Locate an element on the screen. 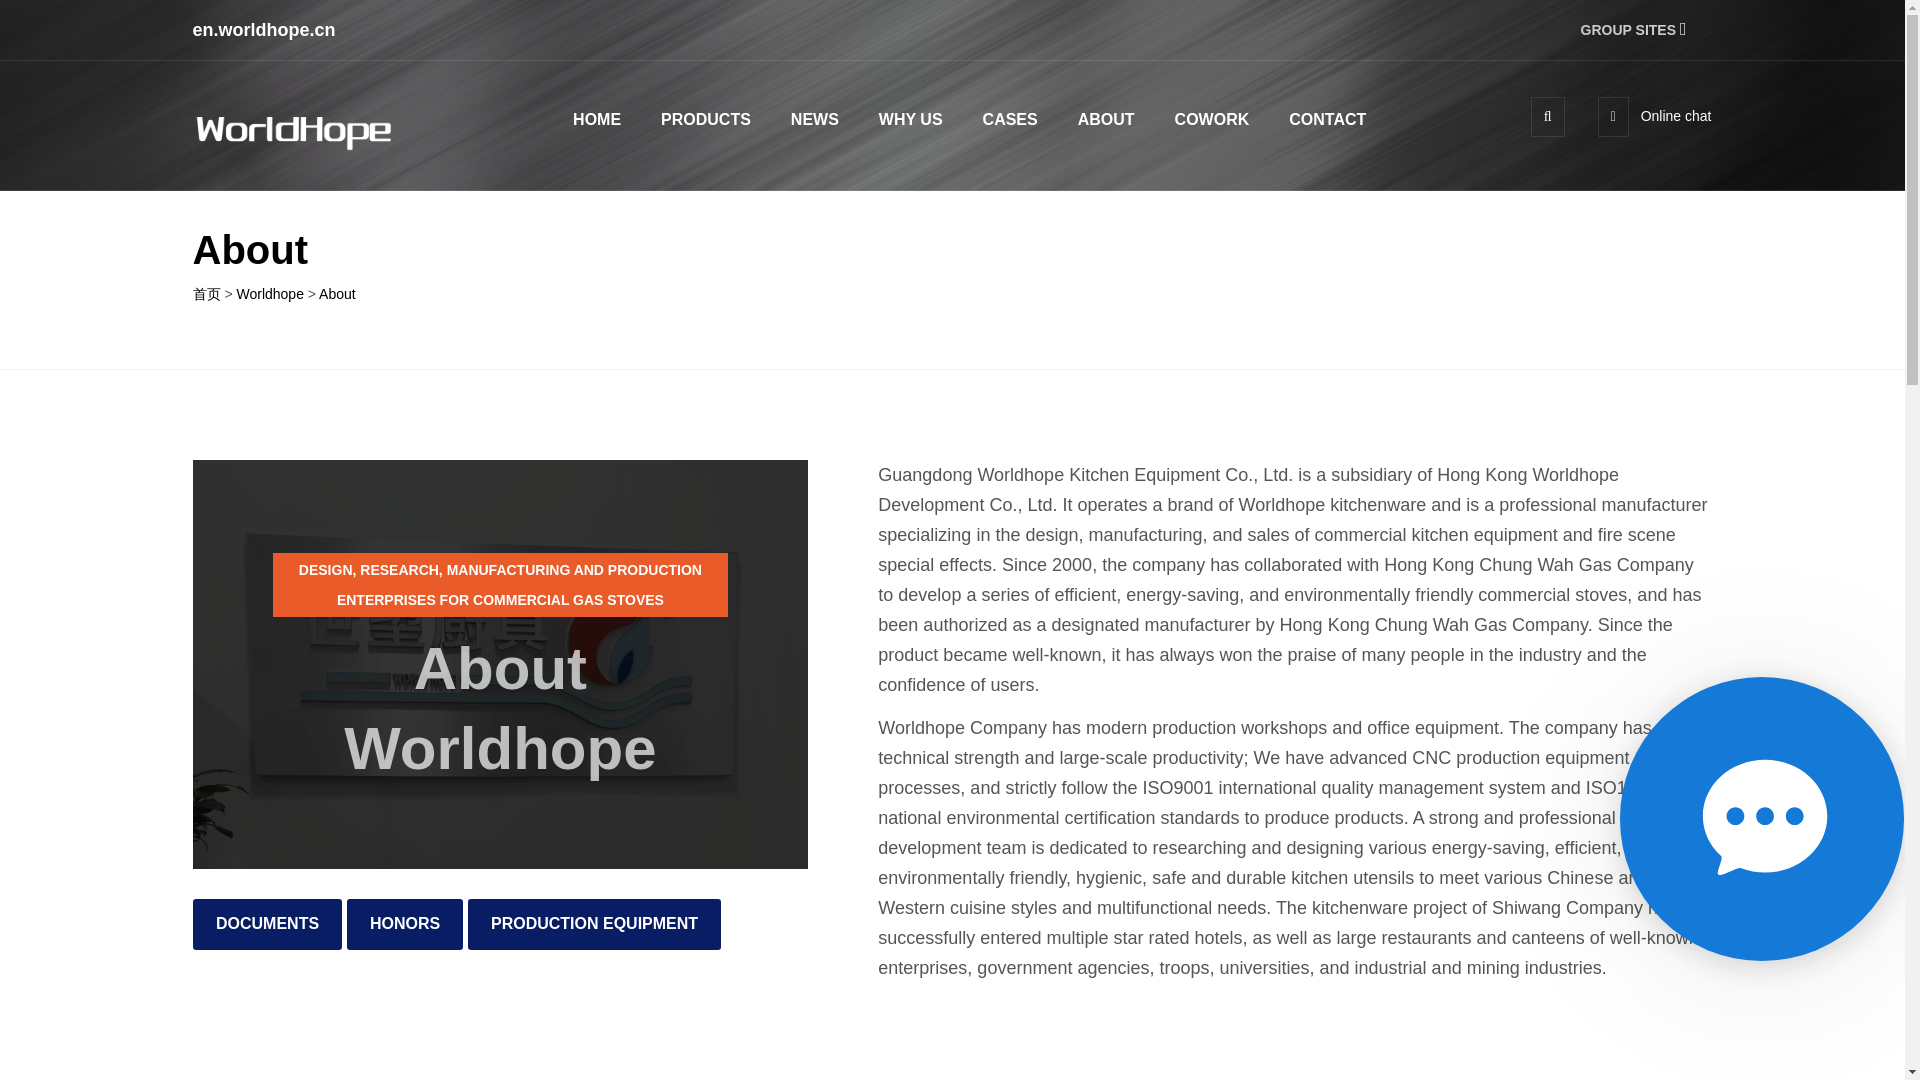 The width and height of the screenshot is (1920, 1080). COWORK is located at coordinates (1212, 118).